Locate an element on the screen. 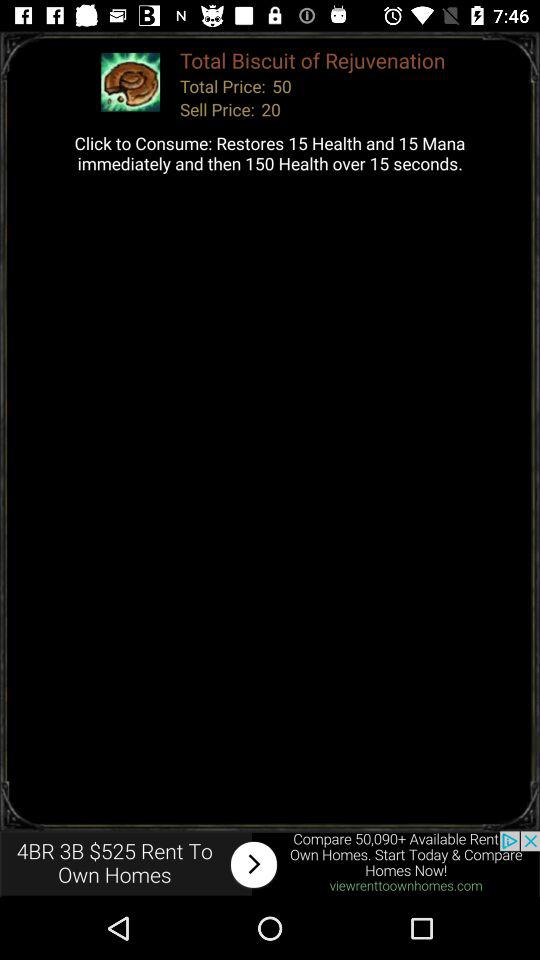  forword is located at coordinates (270, 864).